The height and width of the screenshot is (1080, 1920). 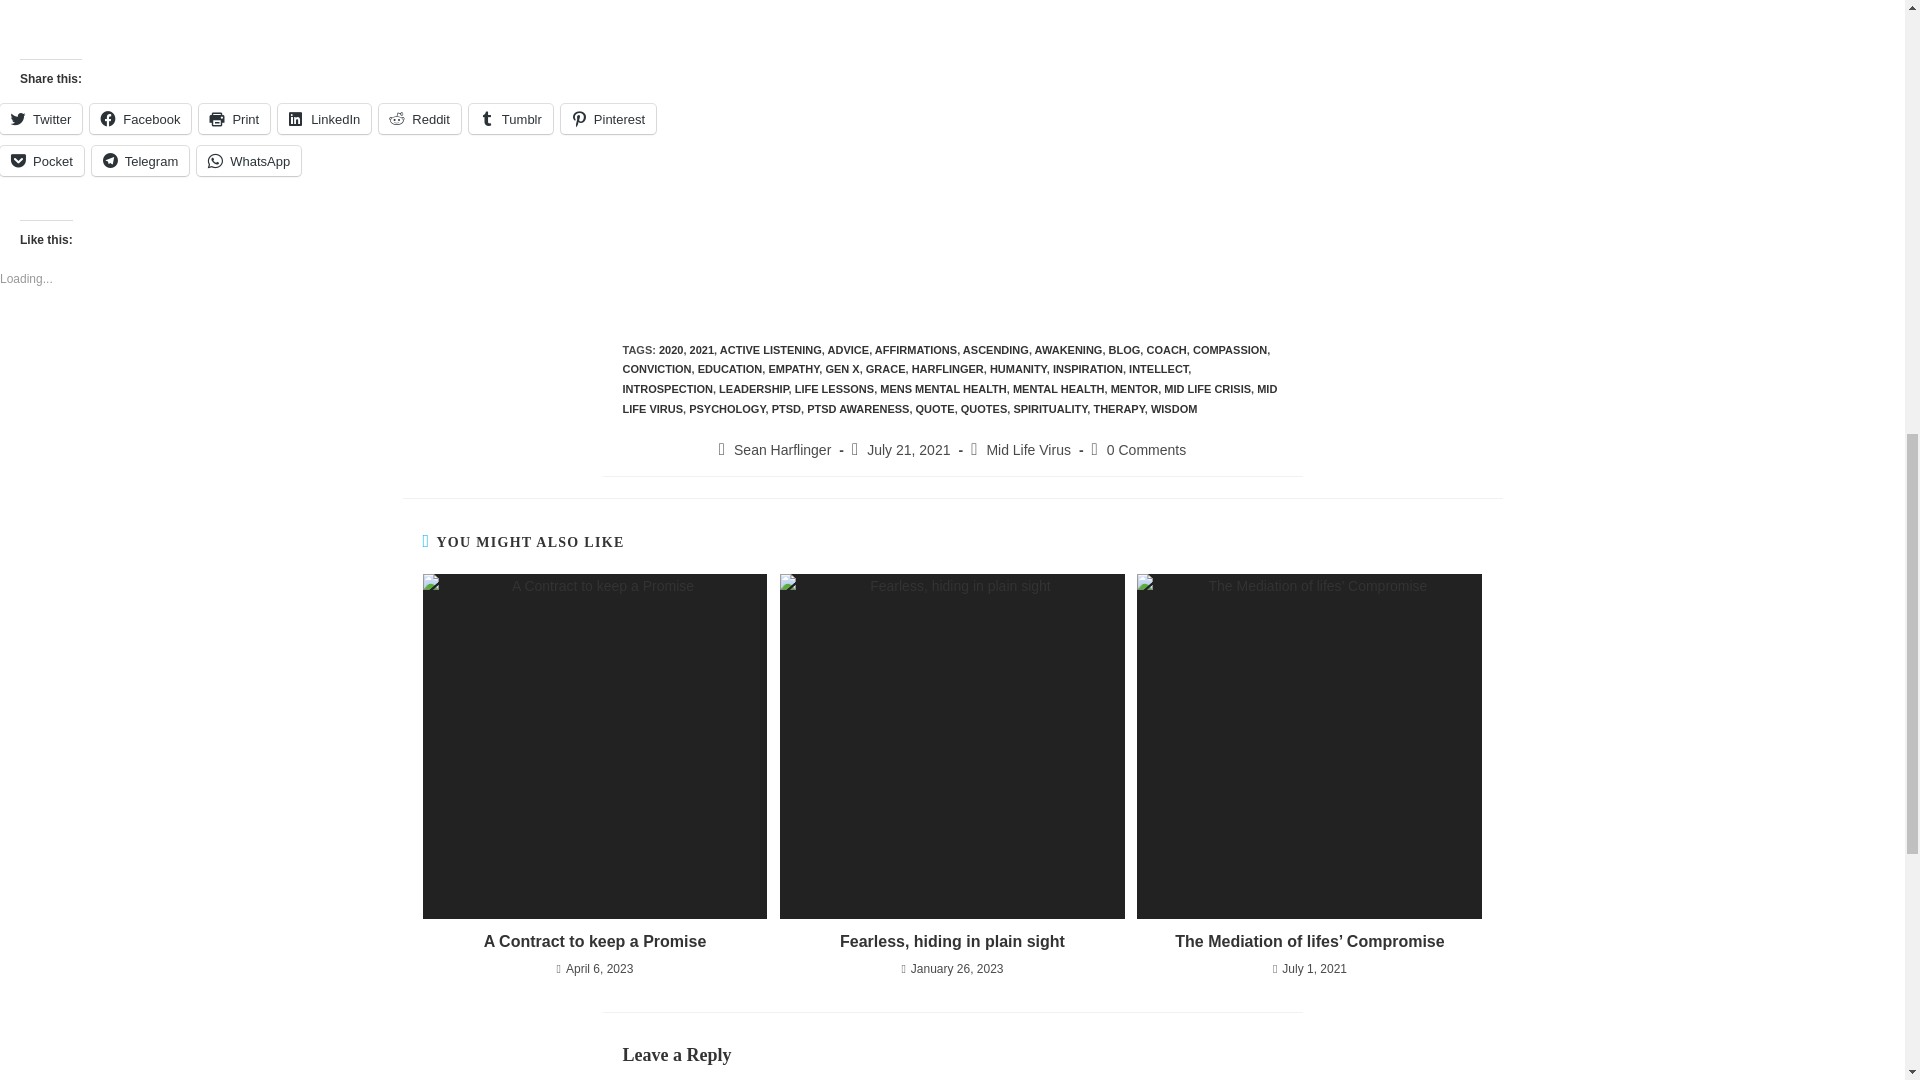 I want to click on Facebook, so click(x=140, y=118).